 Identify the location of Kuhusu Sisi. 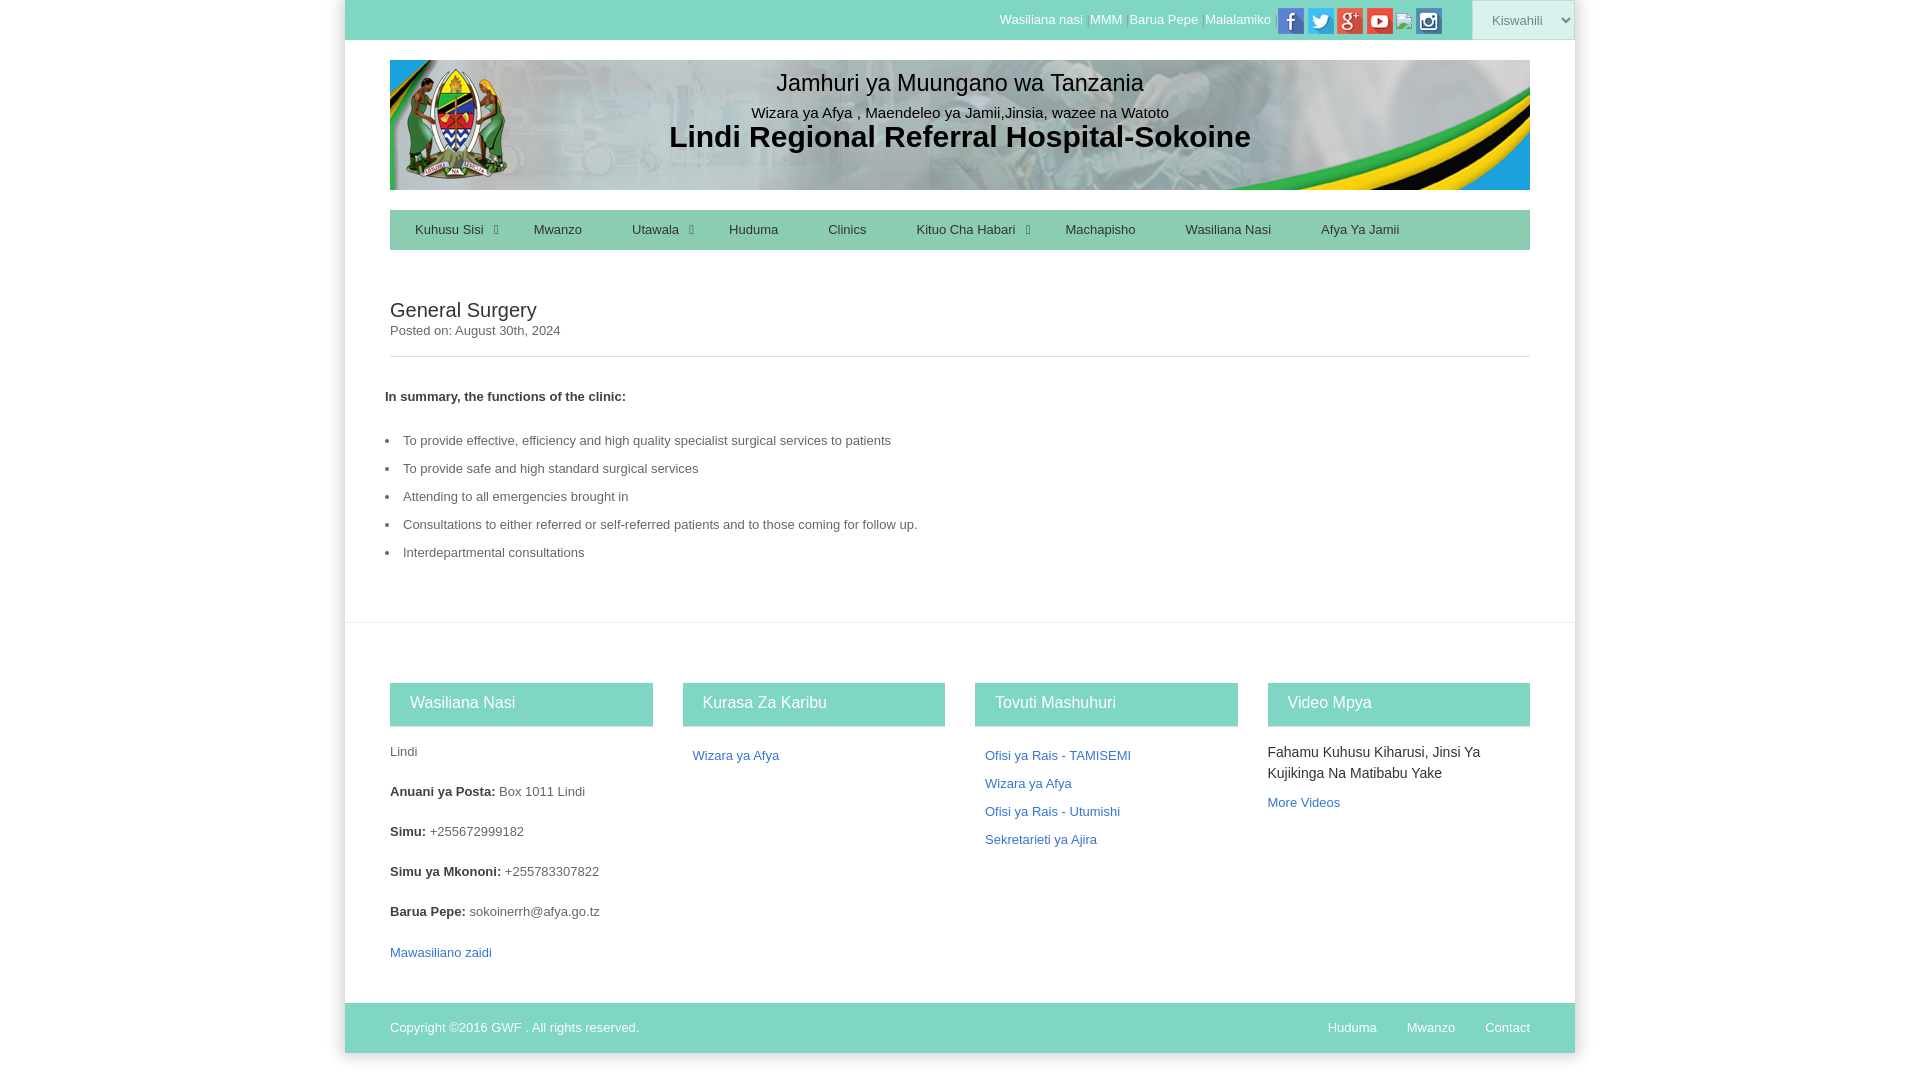
(448, 229).